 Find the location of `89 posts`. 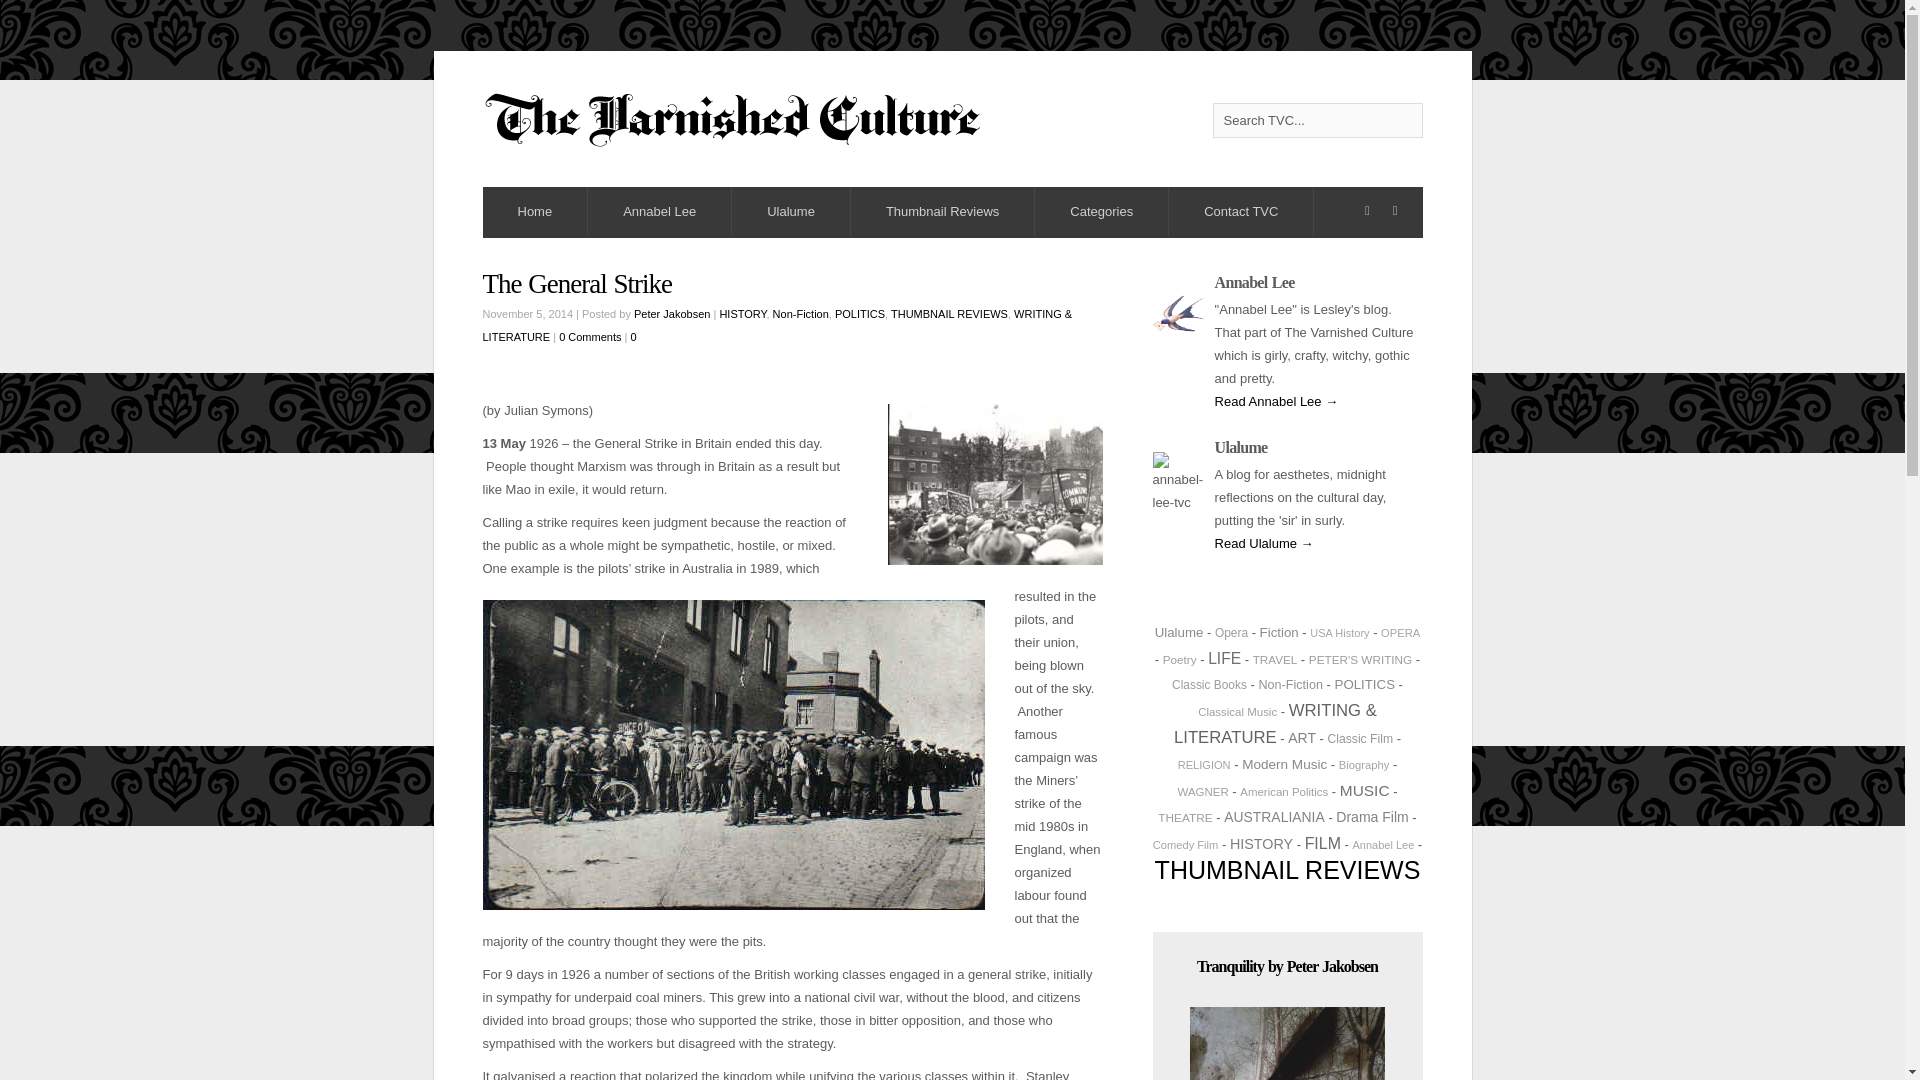

89 posts is located at coordinates (1208, 685).